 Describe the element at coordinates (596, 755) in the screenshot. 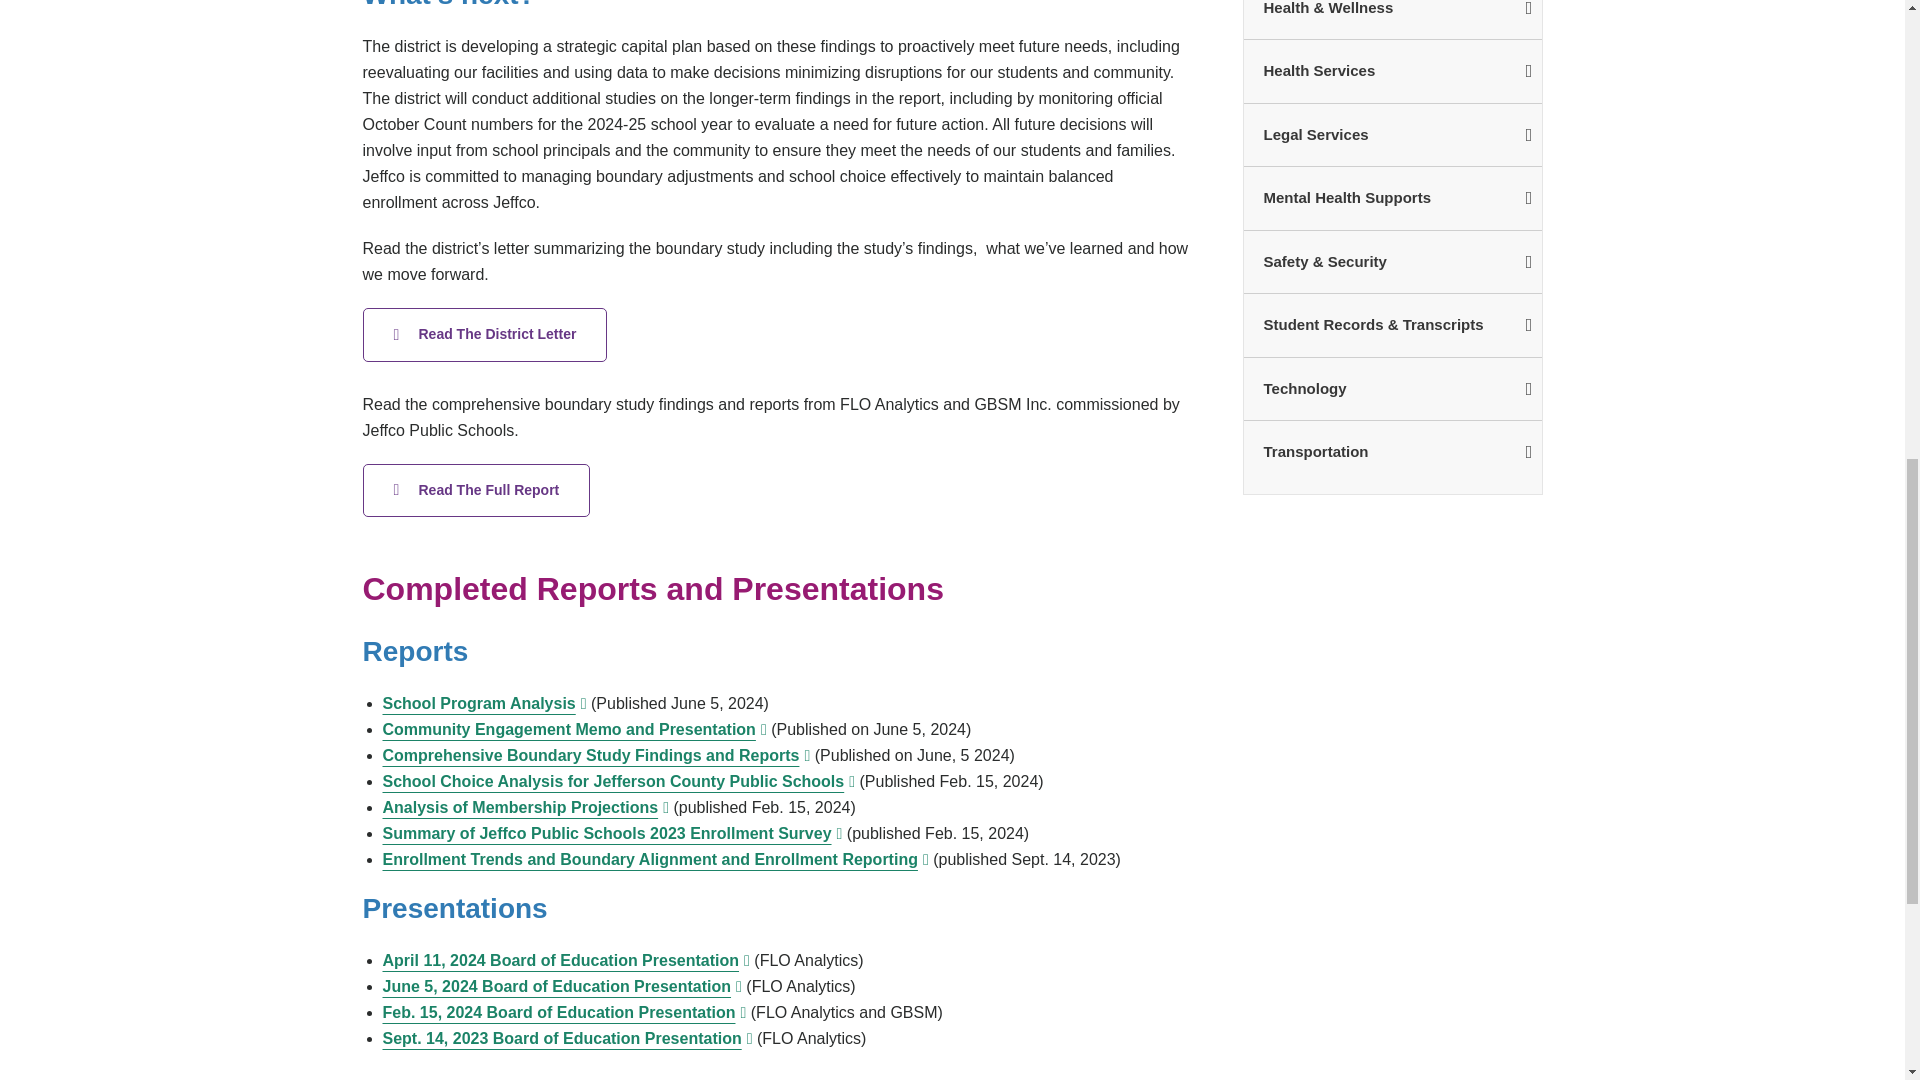

I see `opens board docs` at that location.